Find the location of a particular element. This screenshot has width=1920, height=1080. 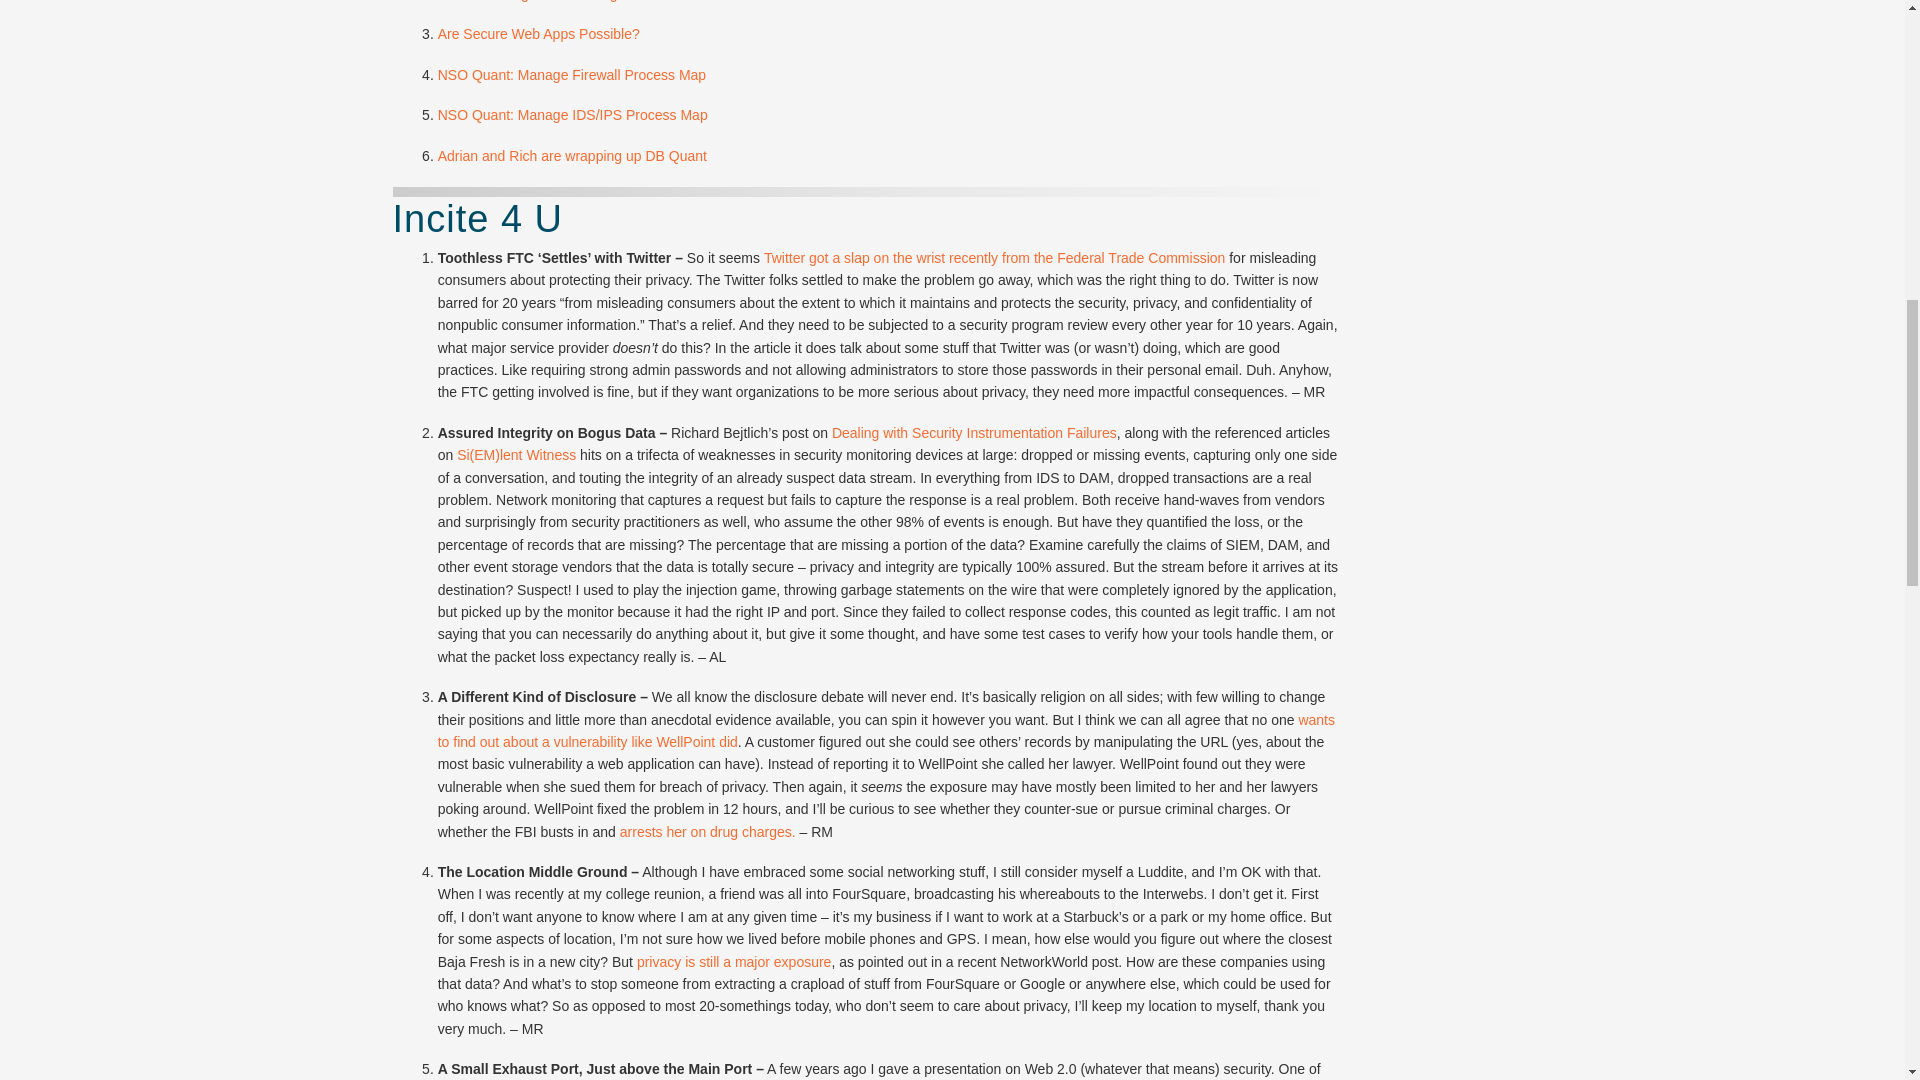

NSO Quant: Manage Firewall Process Map is located at coordinates (572, 74).